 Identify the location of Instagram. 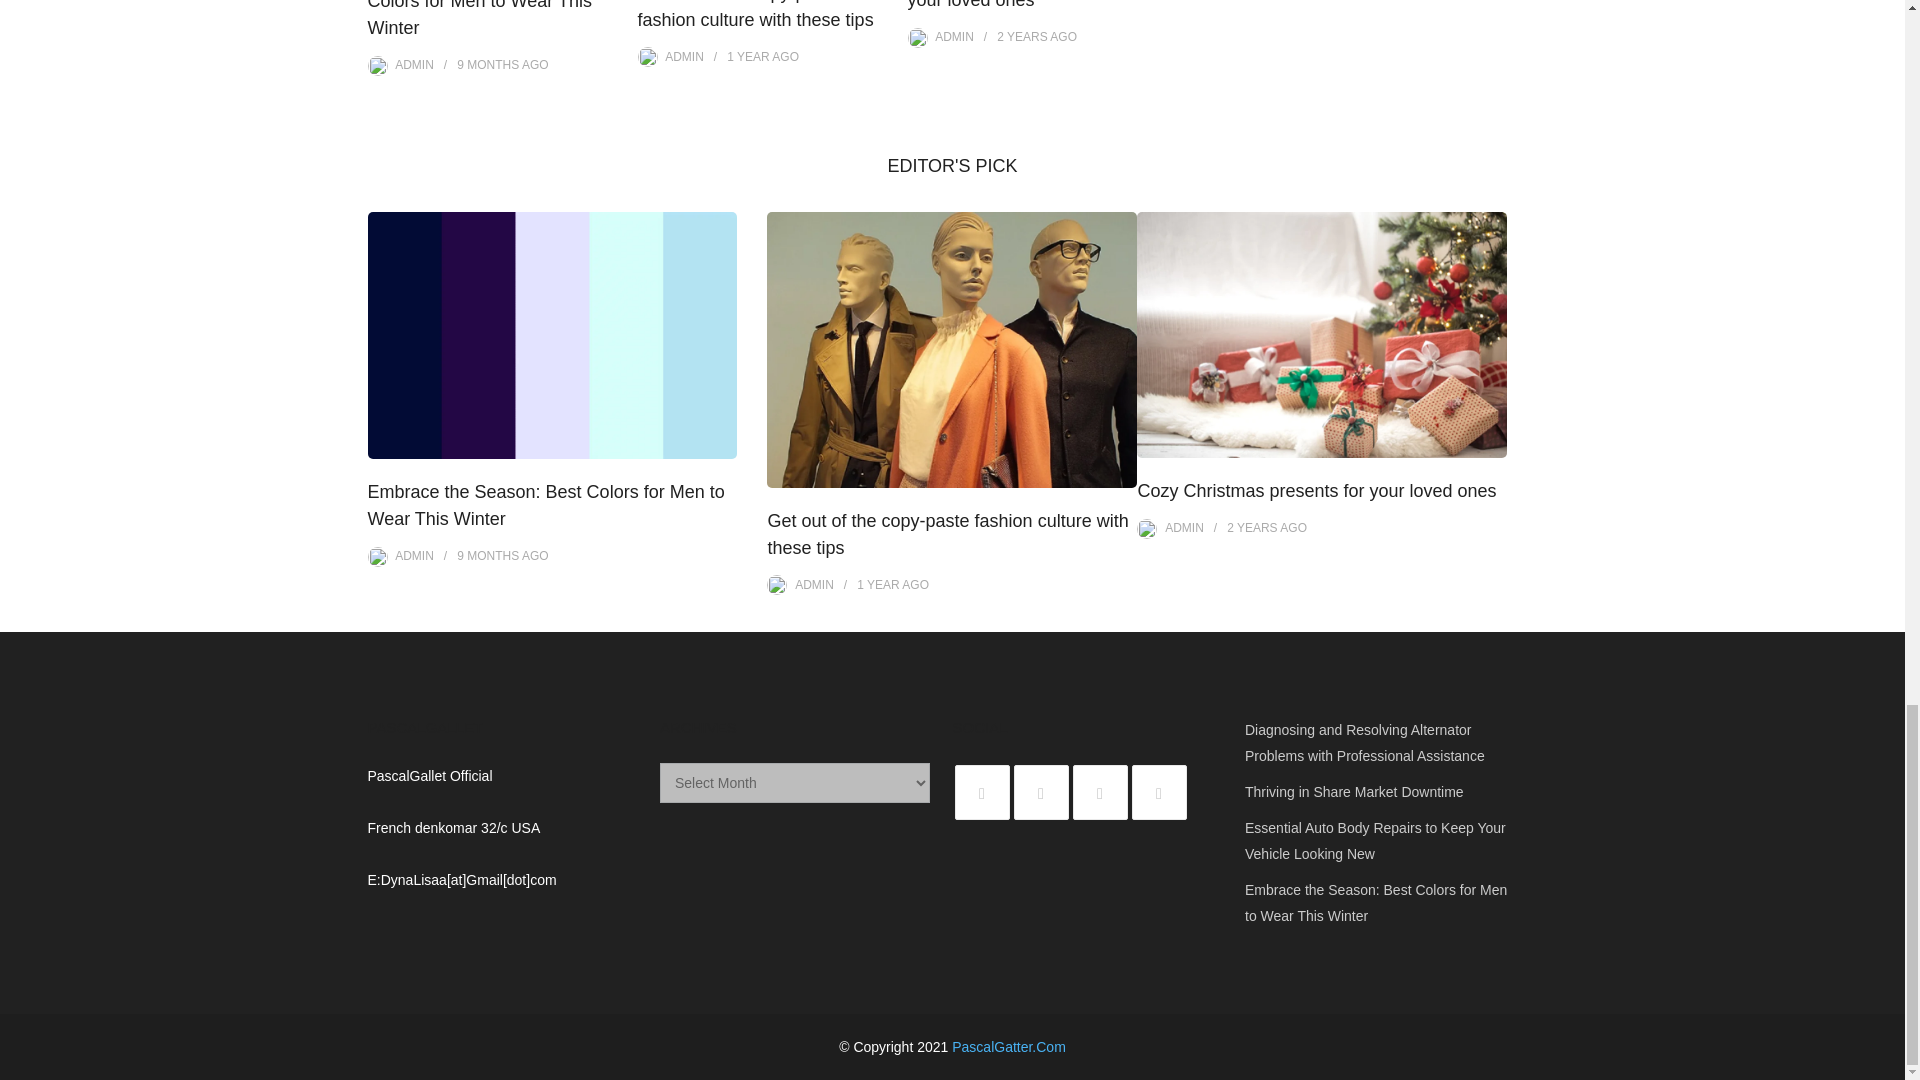
(1099, 792).